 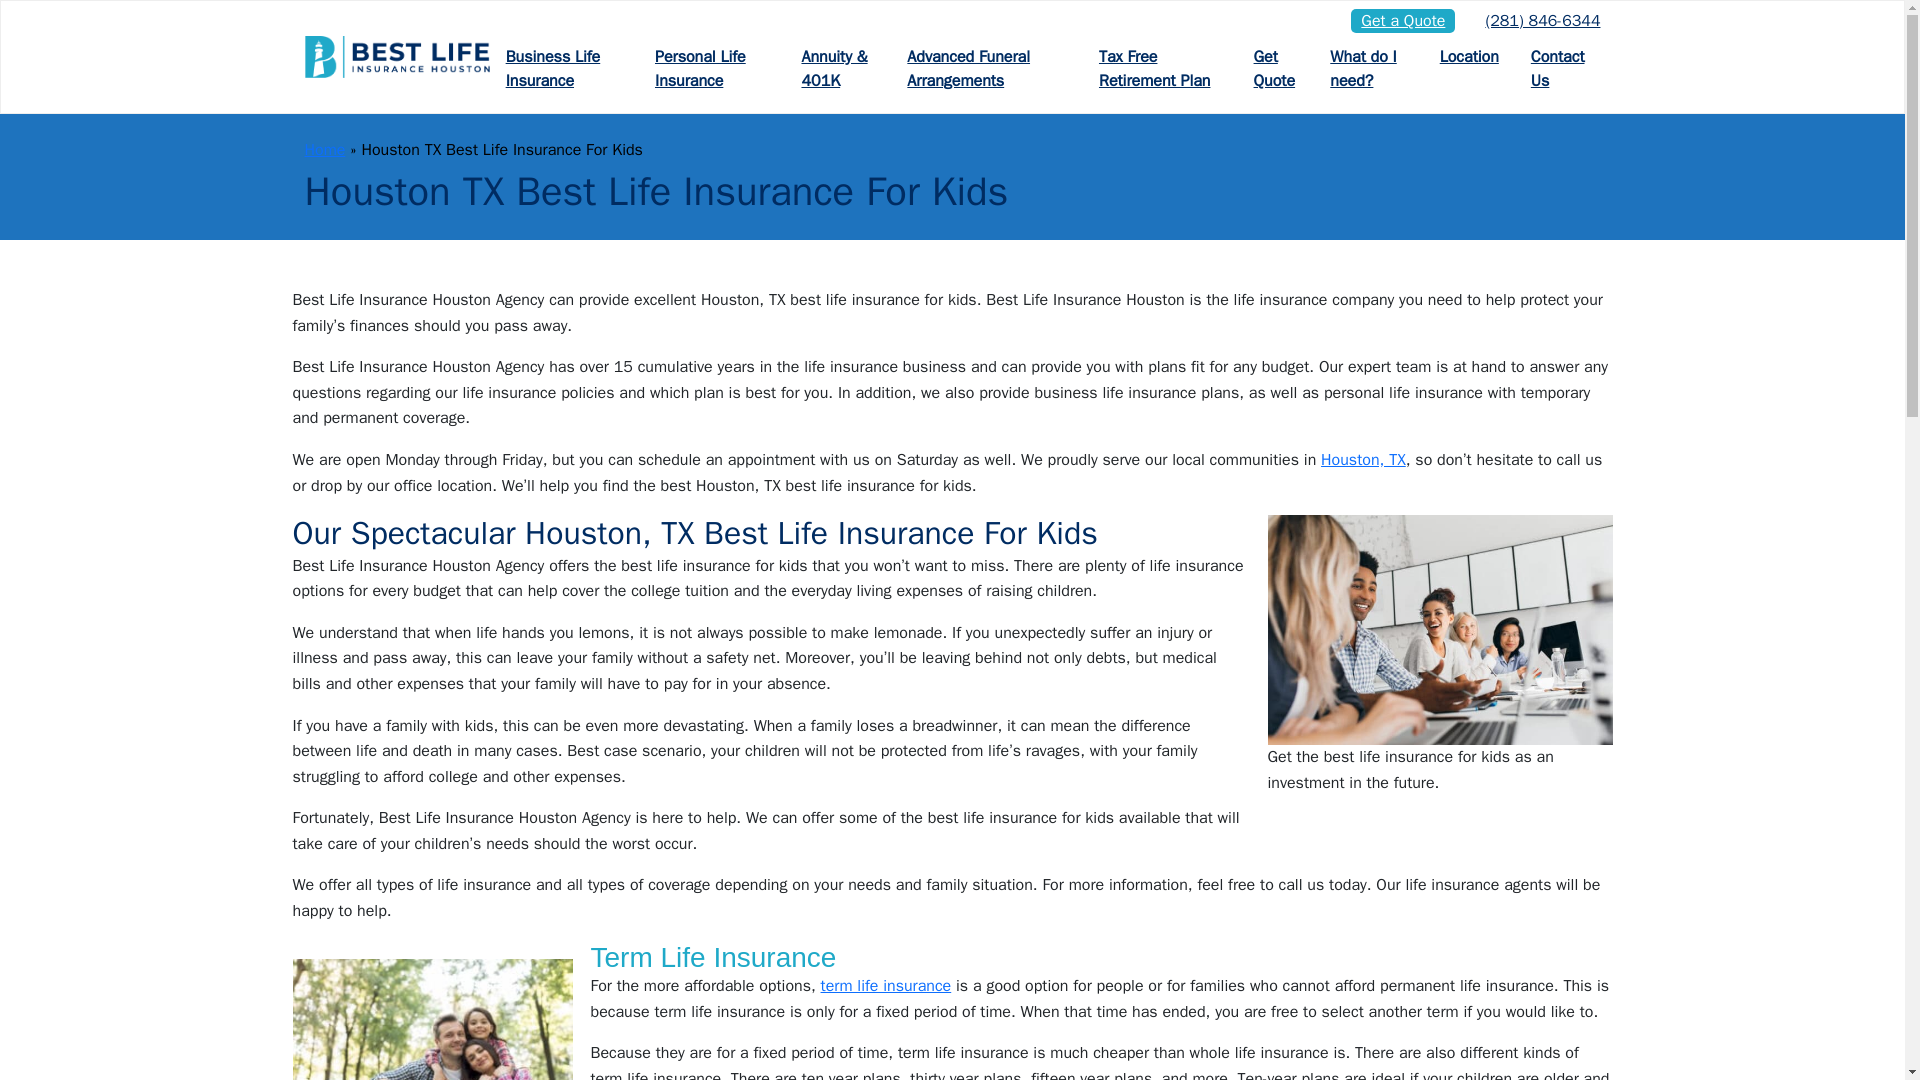 I want to click on Location, so click(x=1469, y=57).